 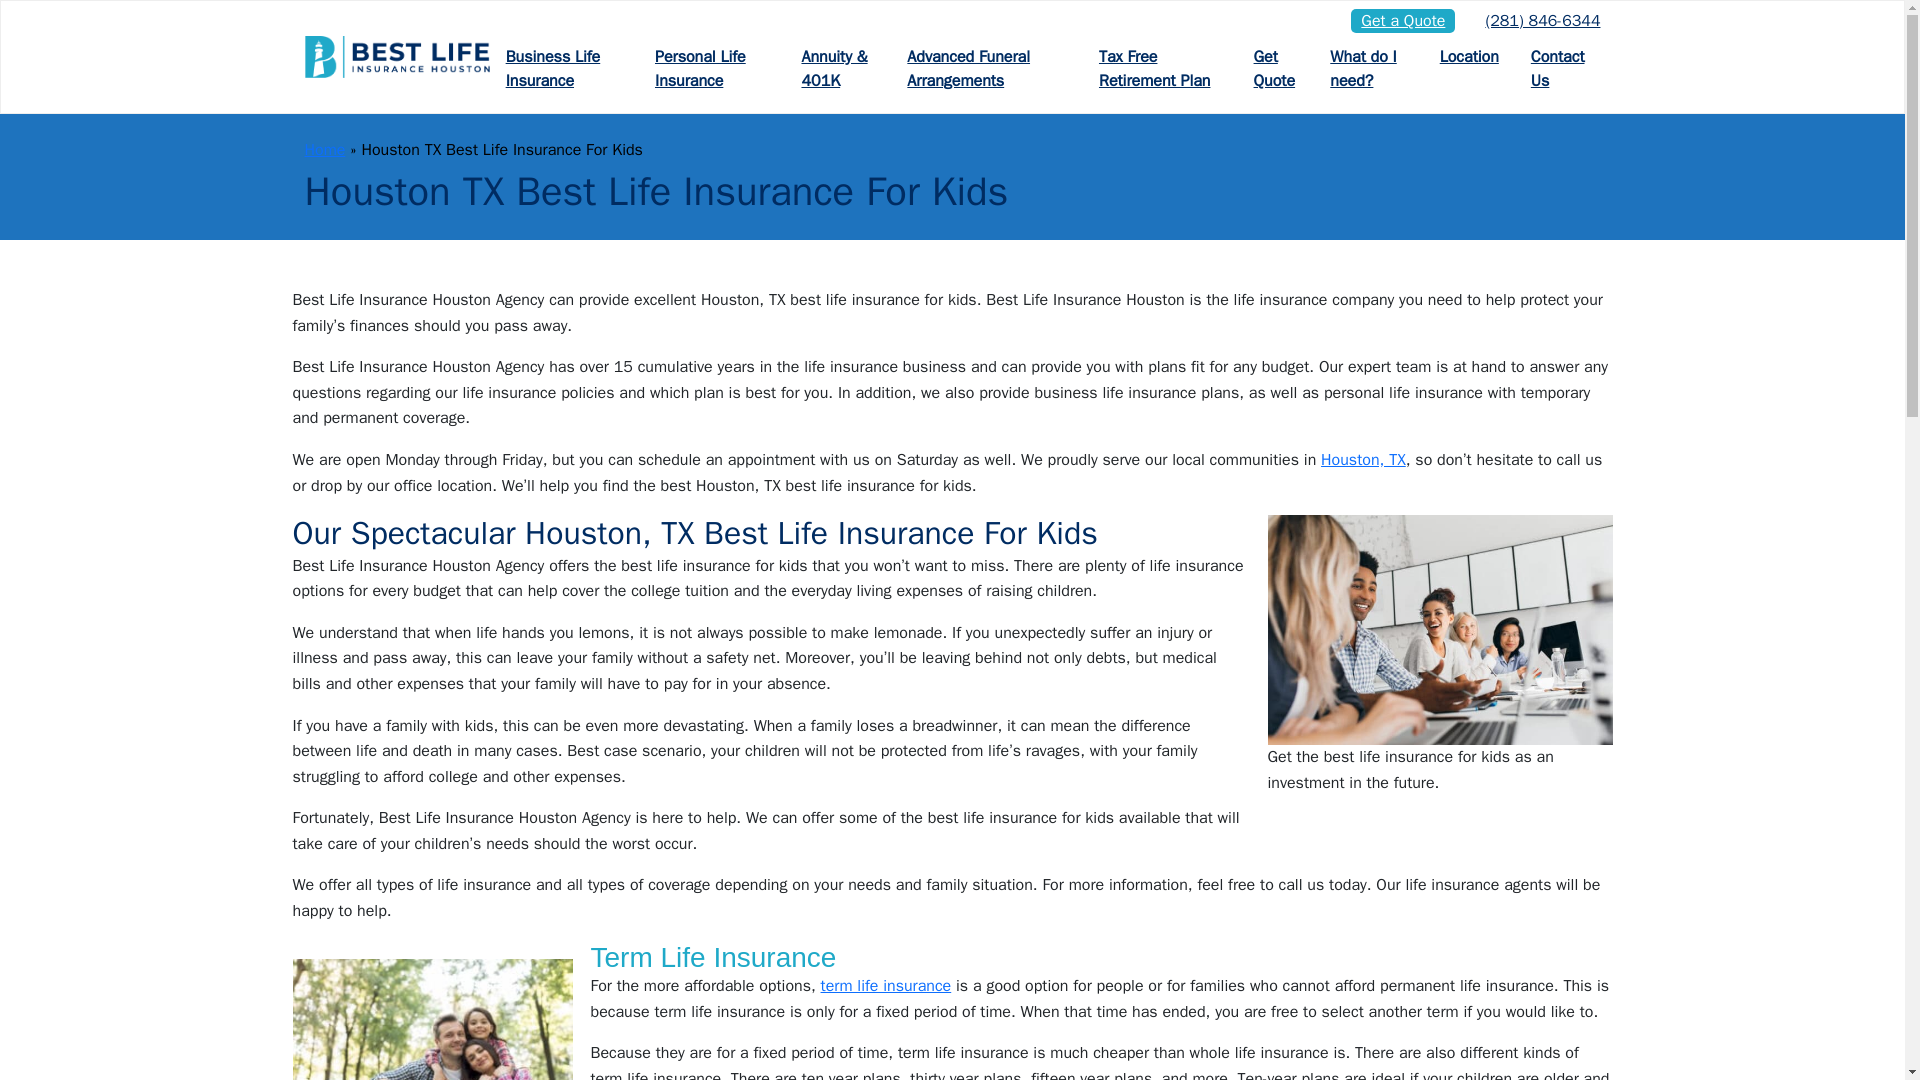 I want to click on Location, so click(x=1469, y=57).